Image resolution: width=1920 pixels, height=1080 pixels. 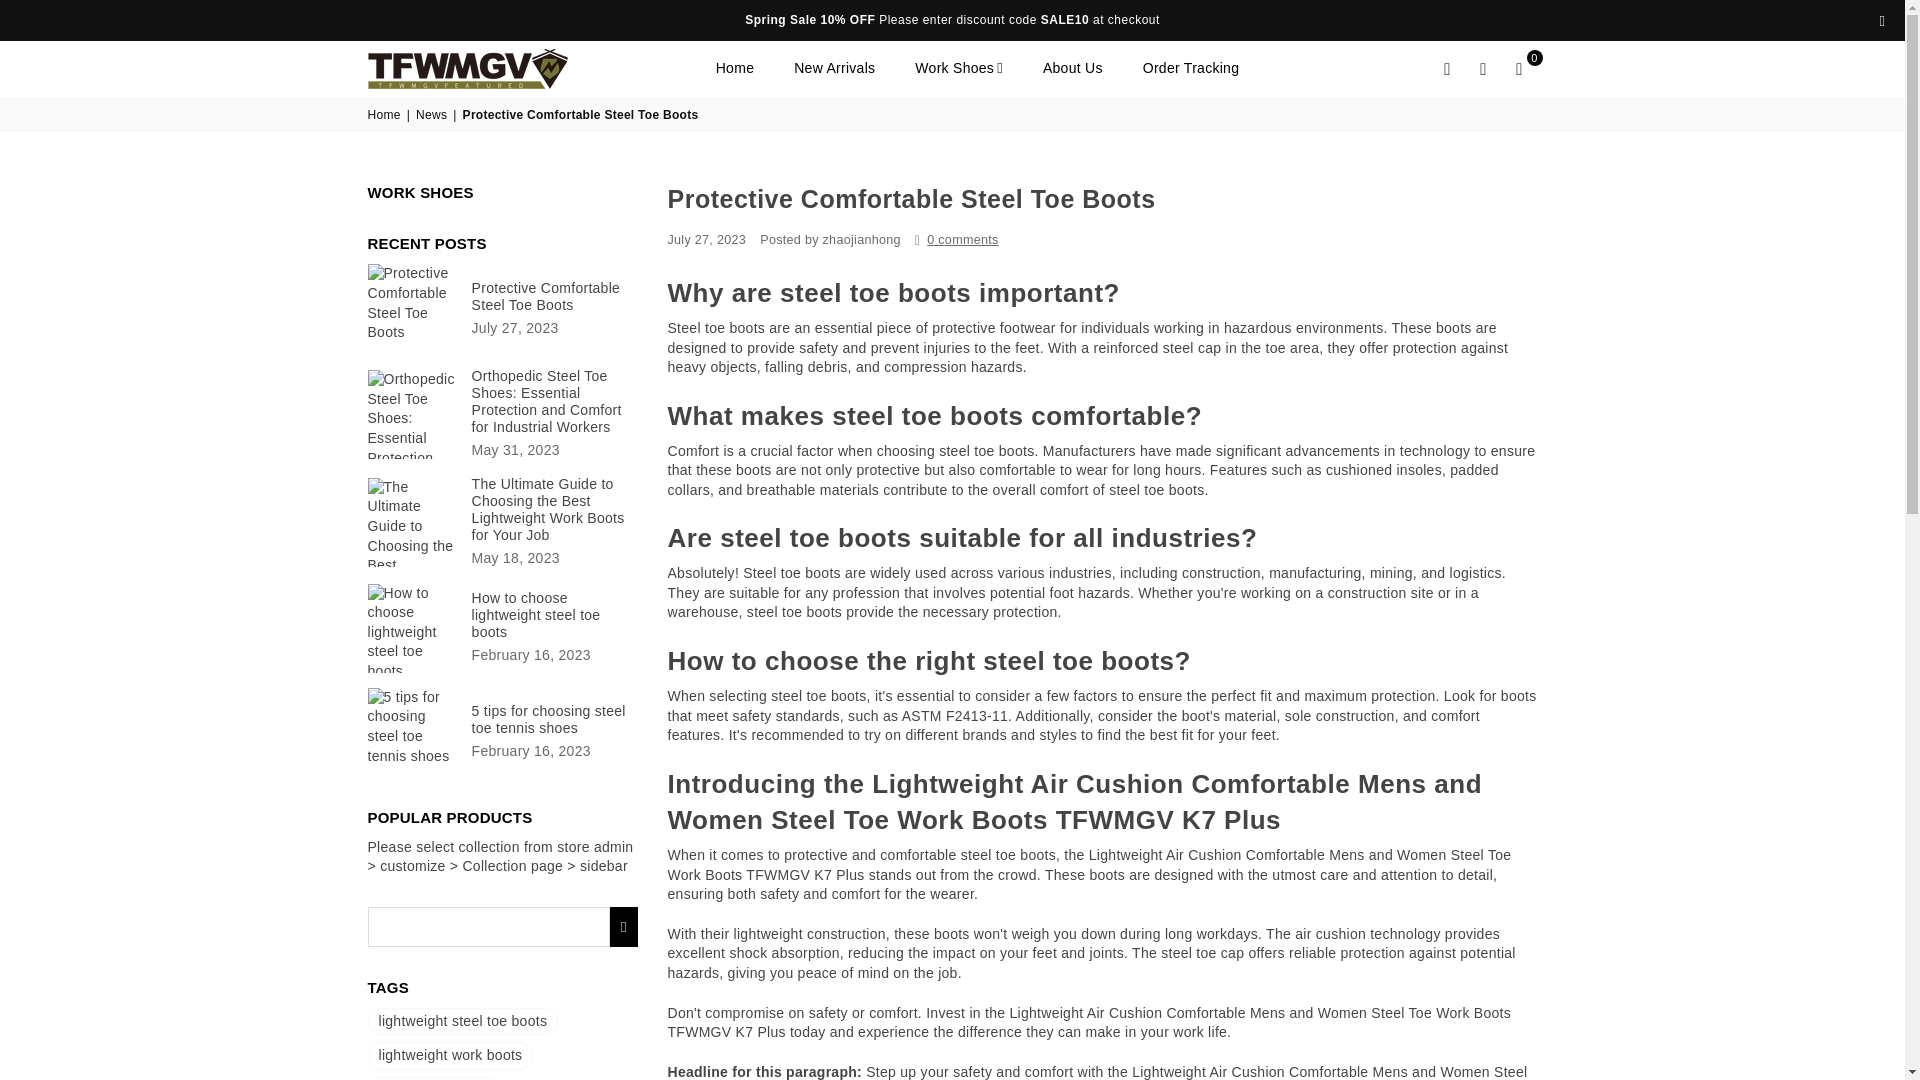 What do you see at coordinates (434, 1078) in the screenshot?
I see `Show articles tagged mesh work boots` at bounding box center [434, 1078].